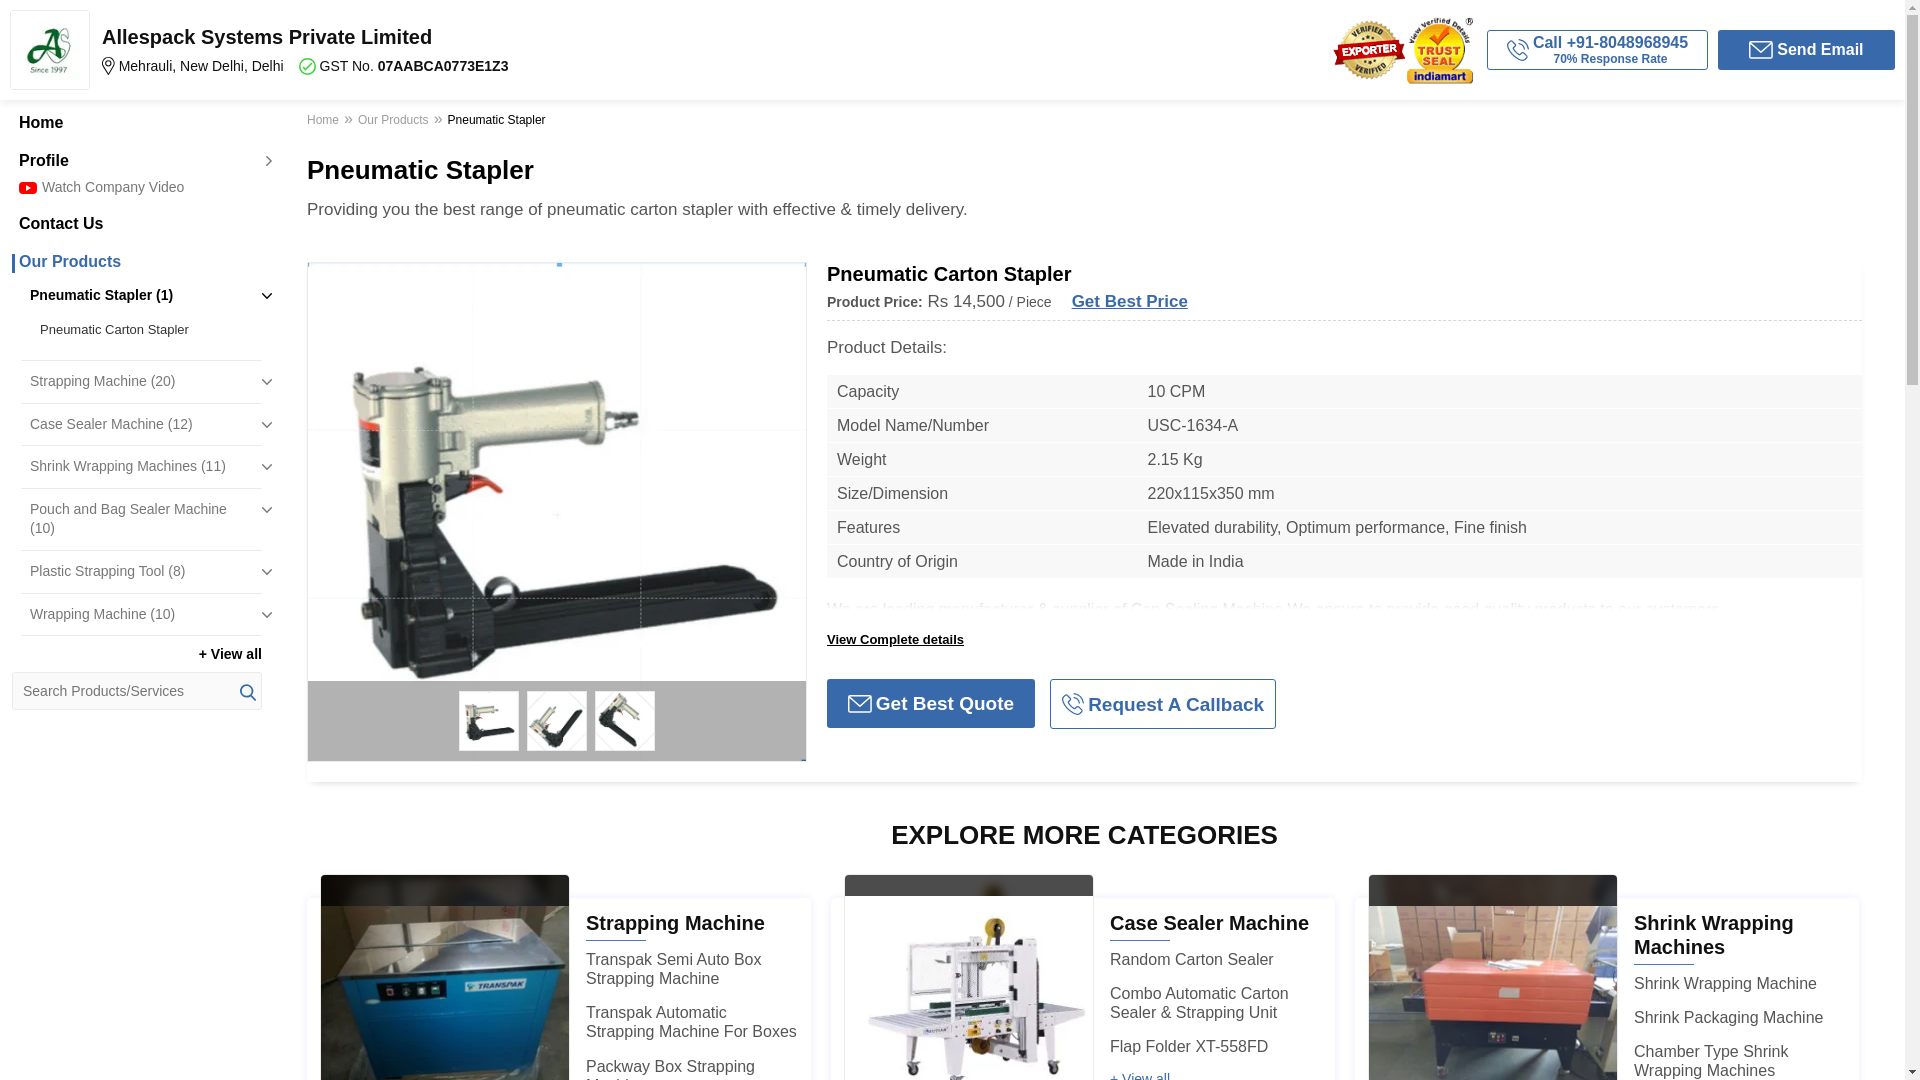 Image resolution: width=1920 pixels, height=1080 pixels. What do you see at coordinates (136, 122) in the screenshot?
I see `Home` at bounding box center [136, 122].